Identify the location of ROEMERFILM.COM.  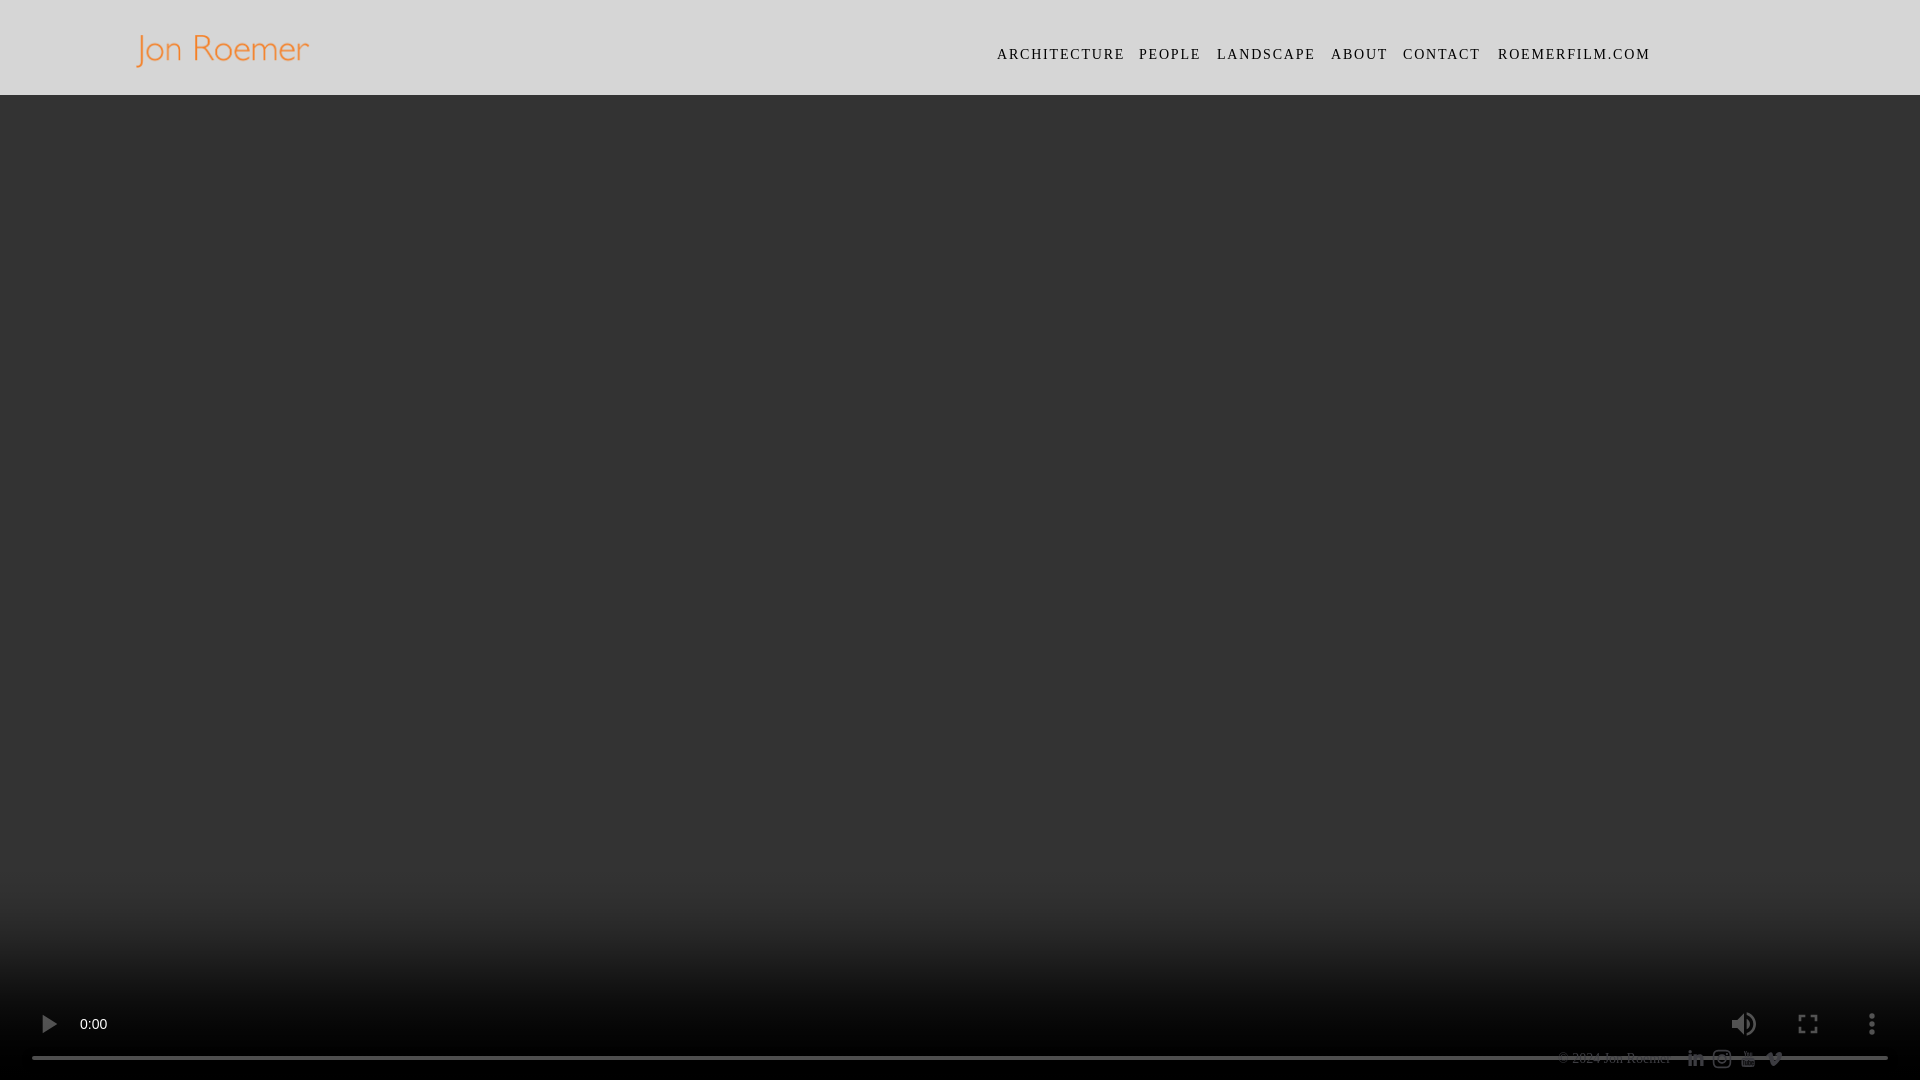
(1573, 54).